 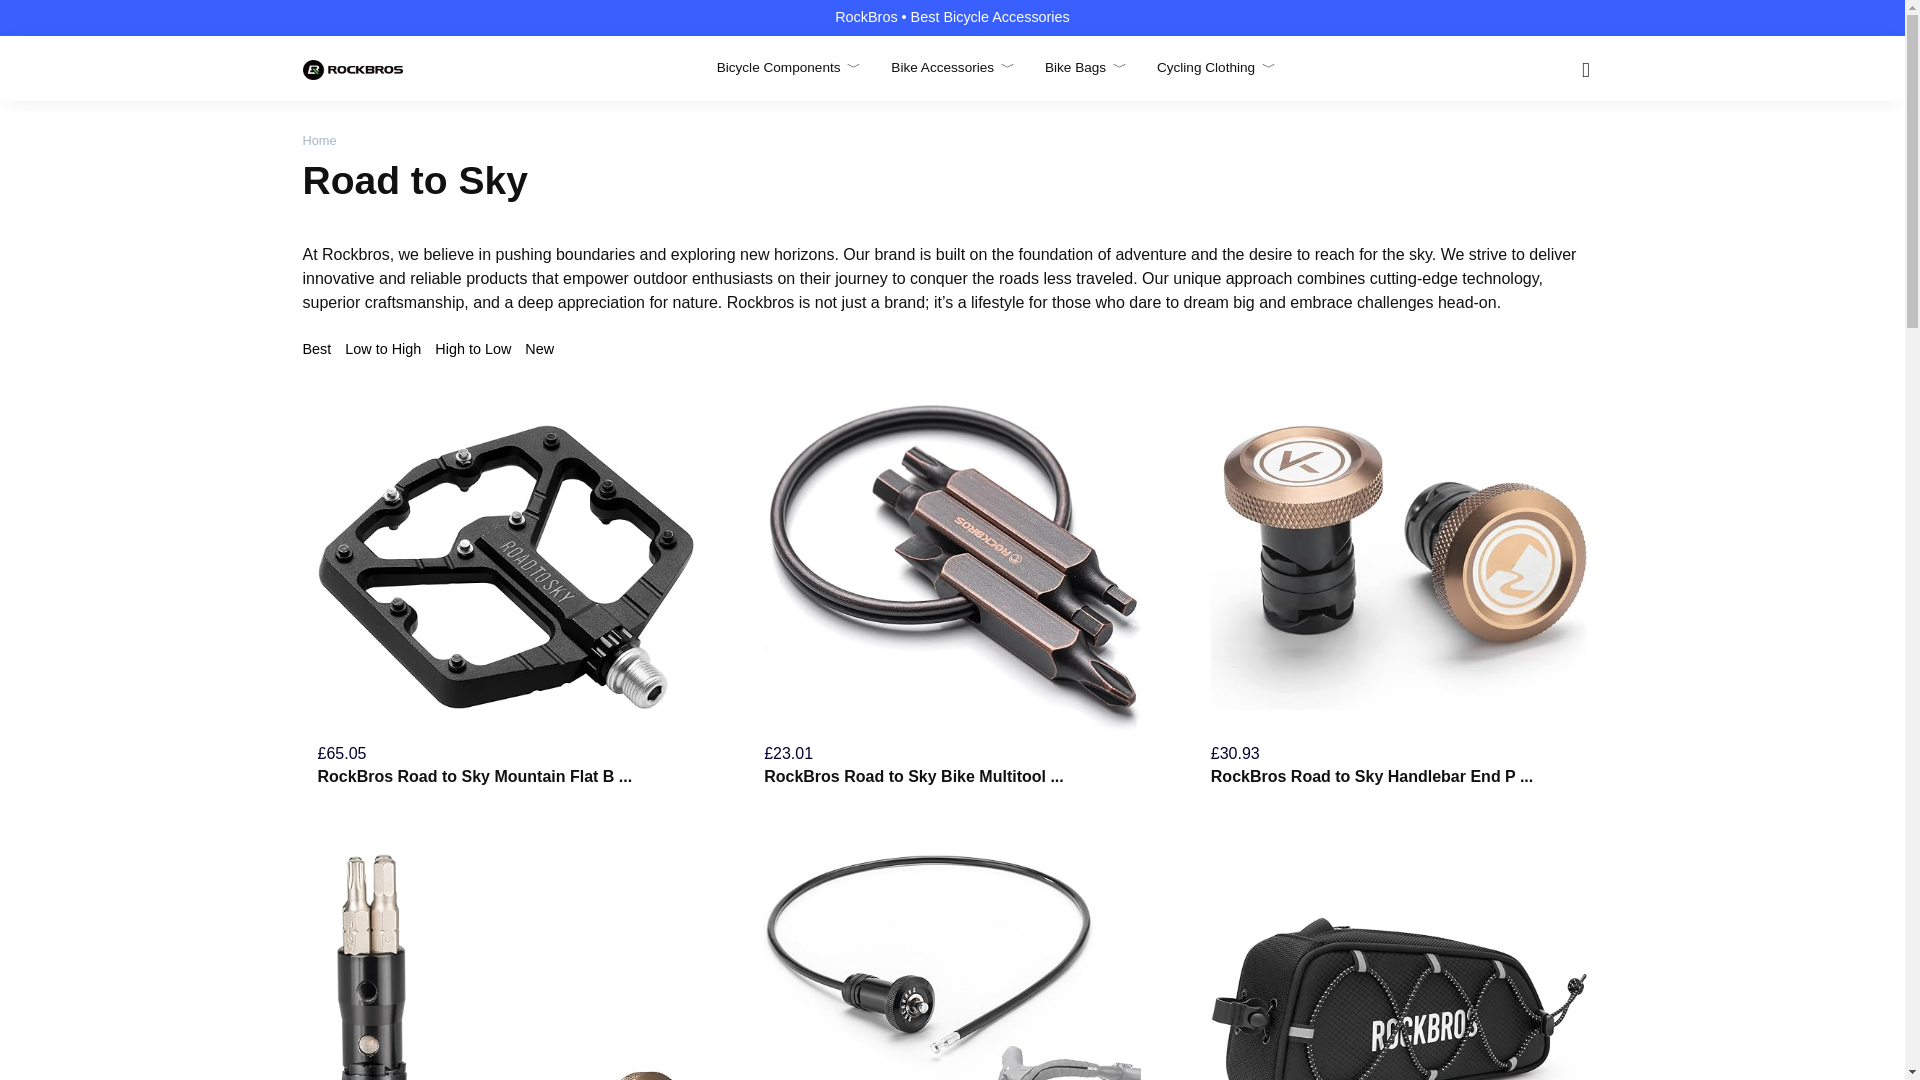 I want to click on Bike Accessories, so click(x=952, y=67).